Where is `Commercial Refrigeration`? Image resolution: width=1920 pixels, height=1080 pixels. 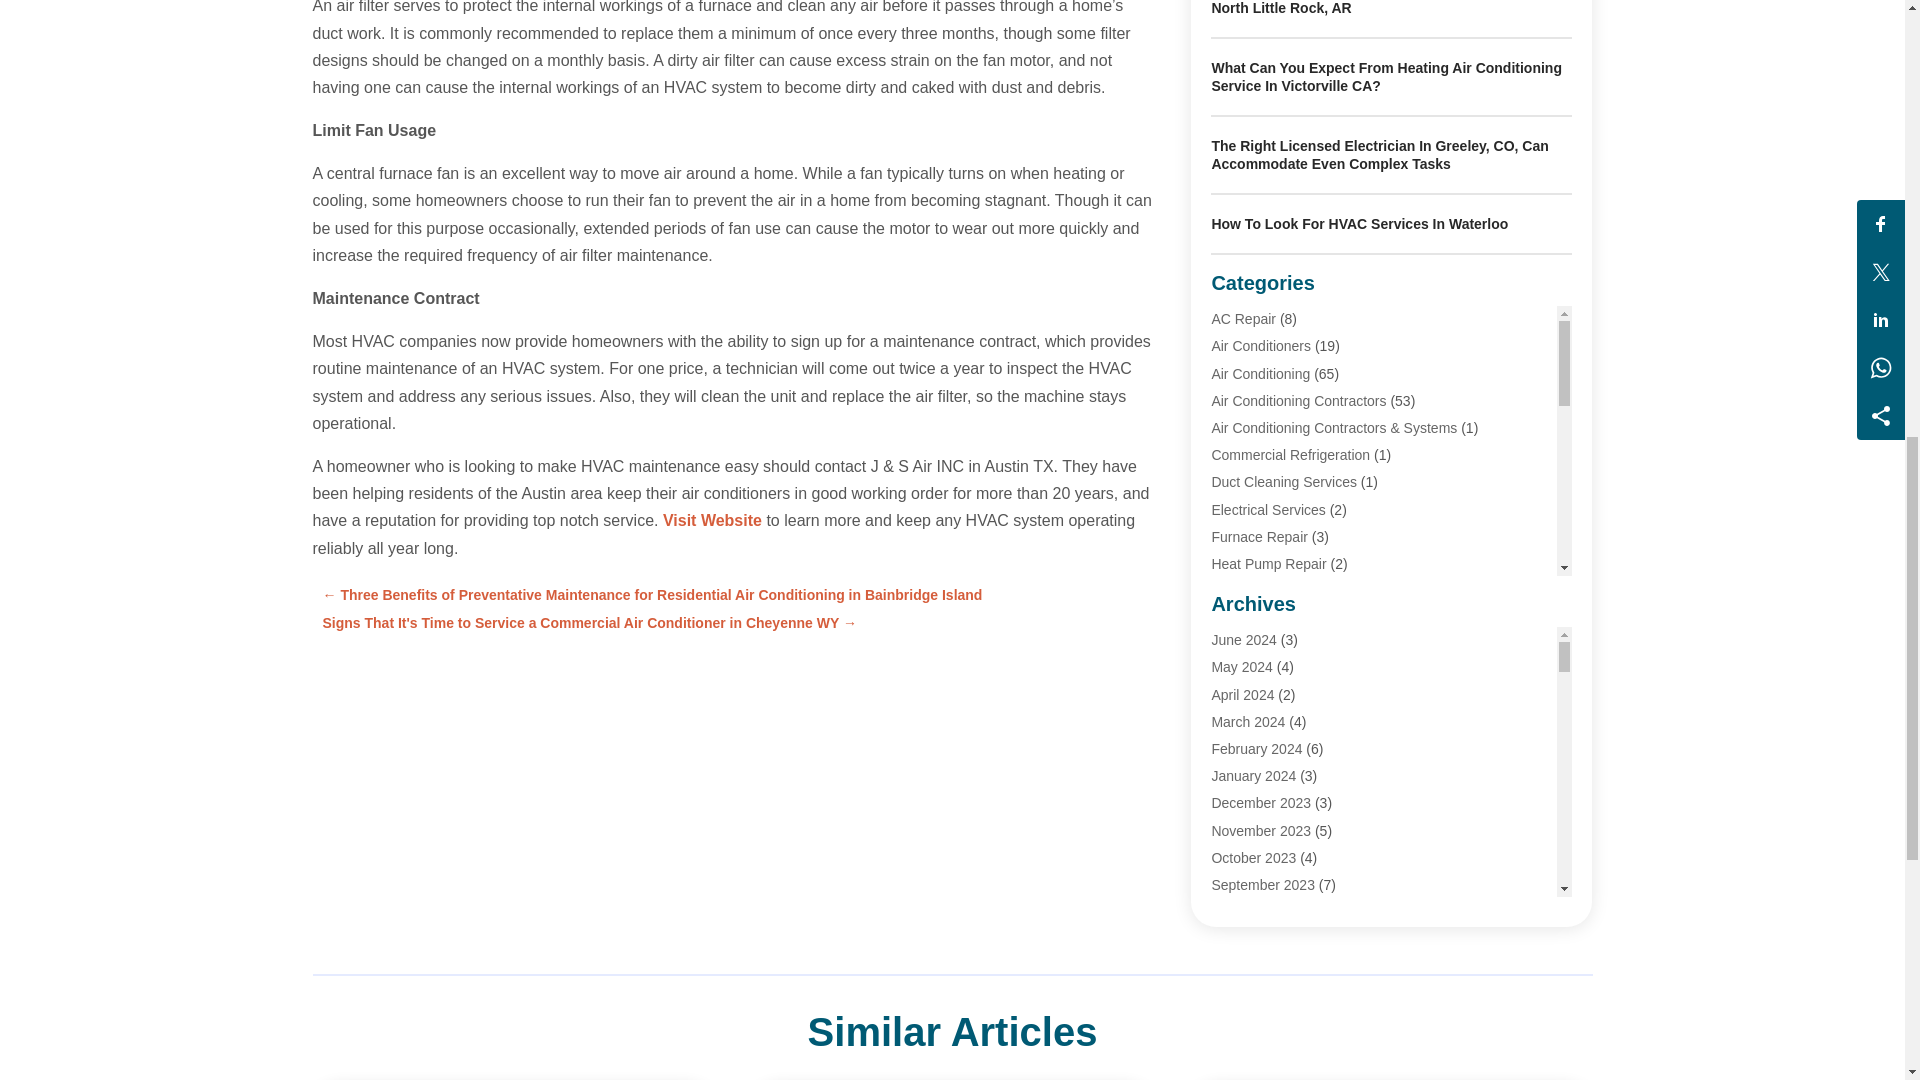 Commercial Refrigeration is located at coordinates (1290, 455).